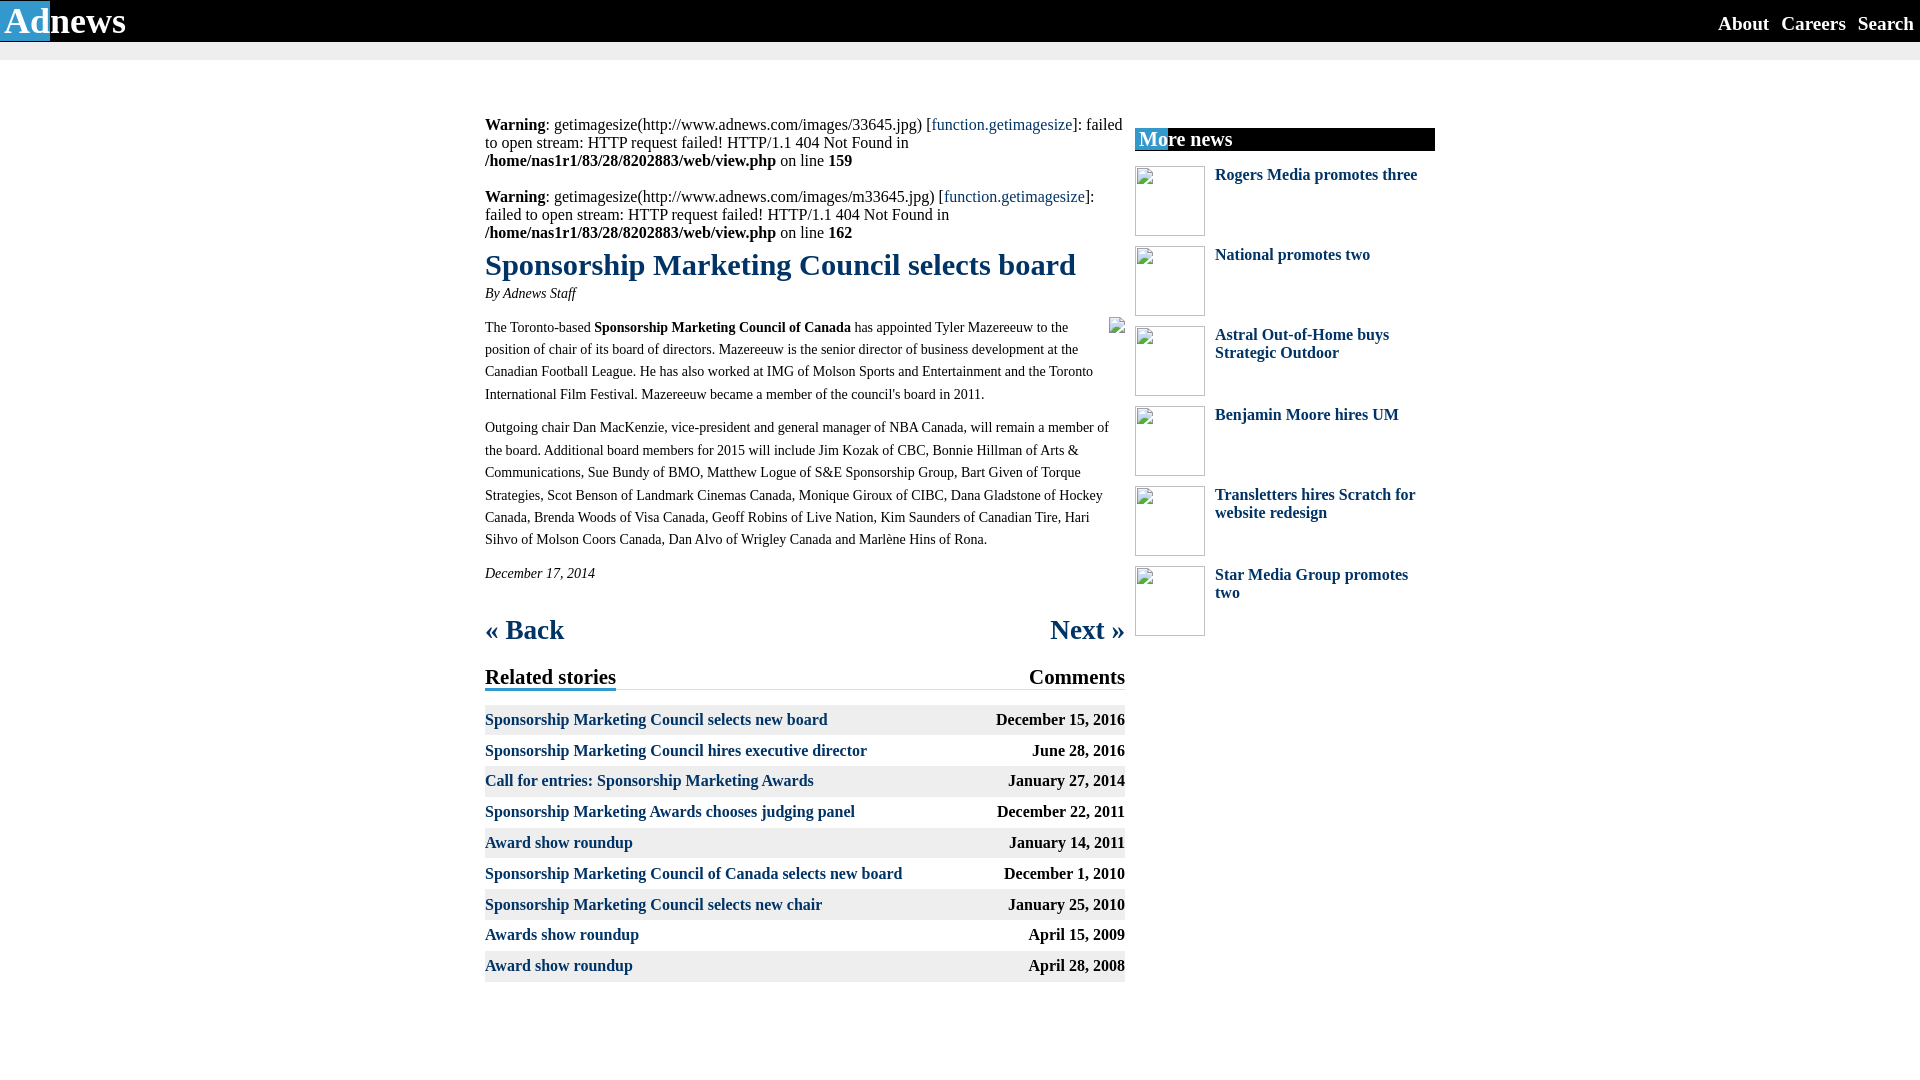 The height and width of the screenshot is (1080, 1920). Describe the element at coordinates (1315, 503) in the screenshot. I see `Transletters hires Scratch for website redesign` at that location.